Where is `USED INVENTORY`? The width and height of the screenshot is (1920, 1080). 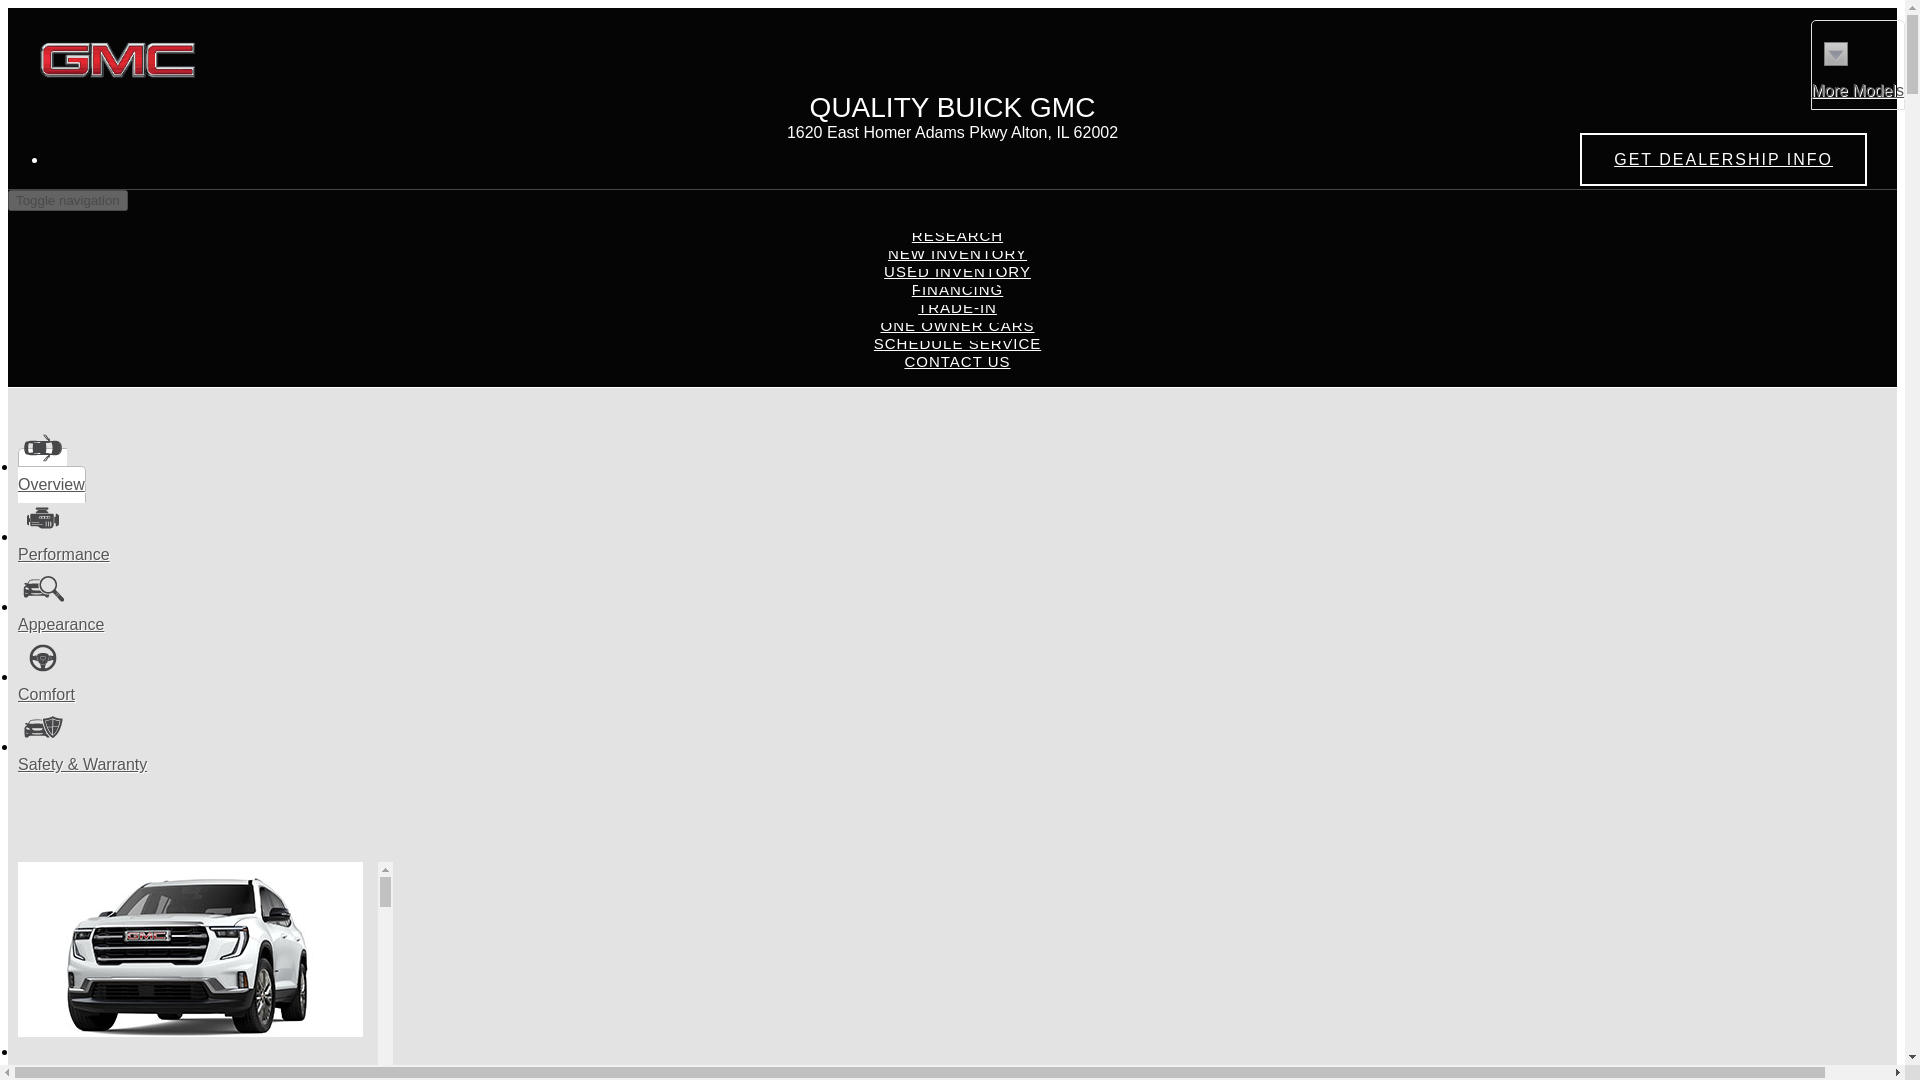 USED INVENTORY is located at coordinates (957, 271).